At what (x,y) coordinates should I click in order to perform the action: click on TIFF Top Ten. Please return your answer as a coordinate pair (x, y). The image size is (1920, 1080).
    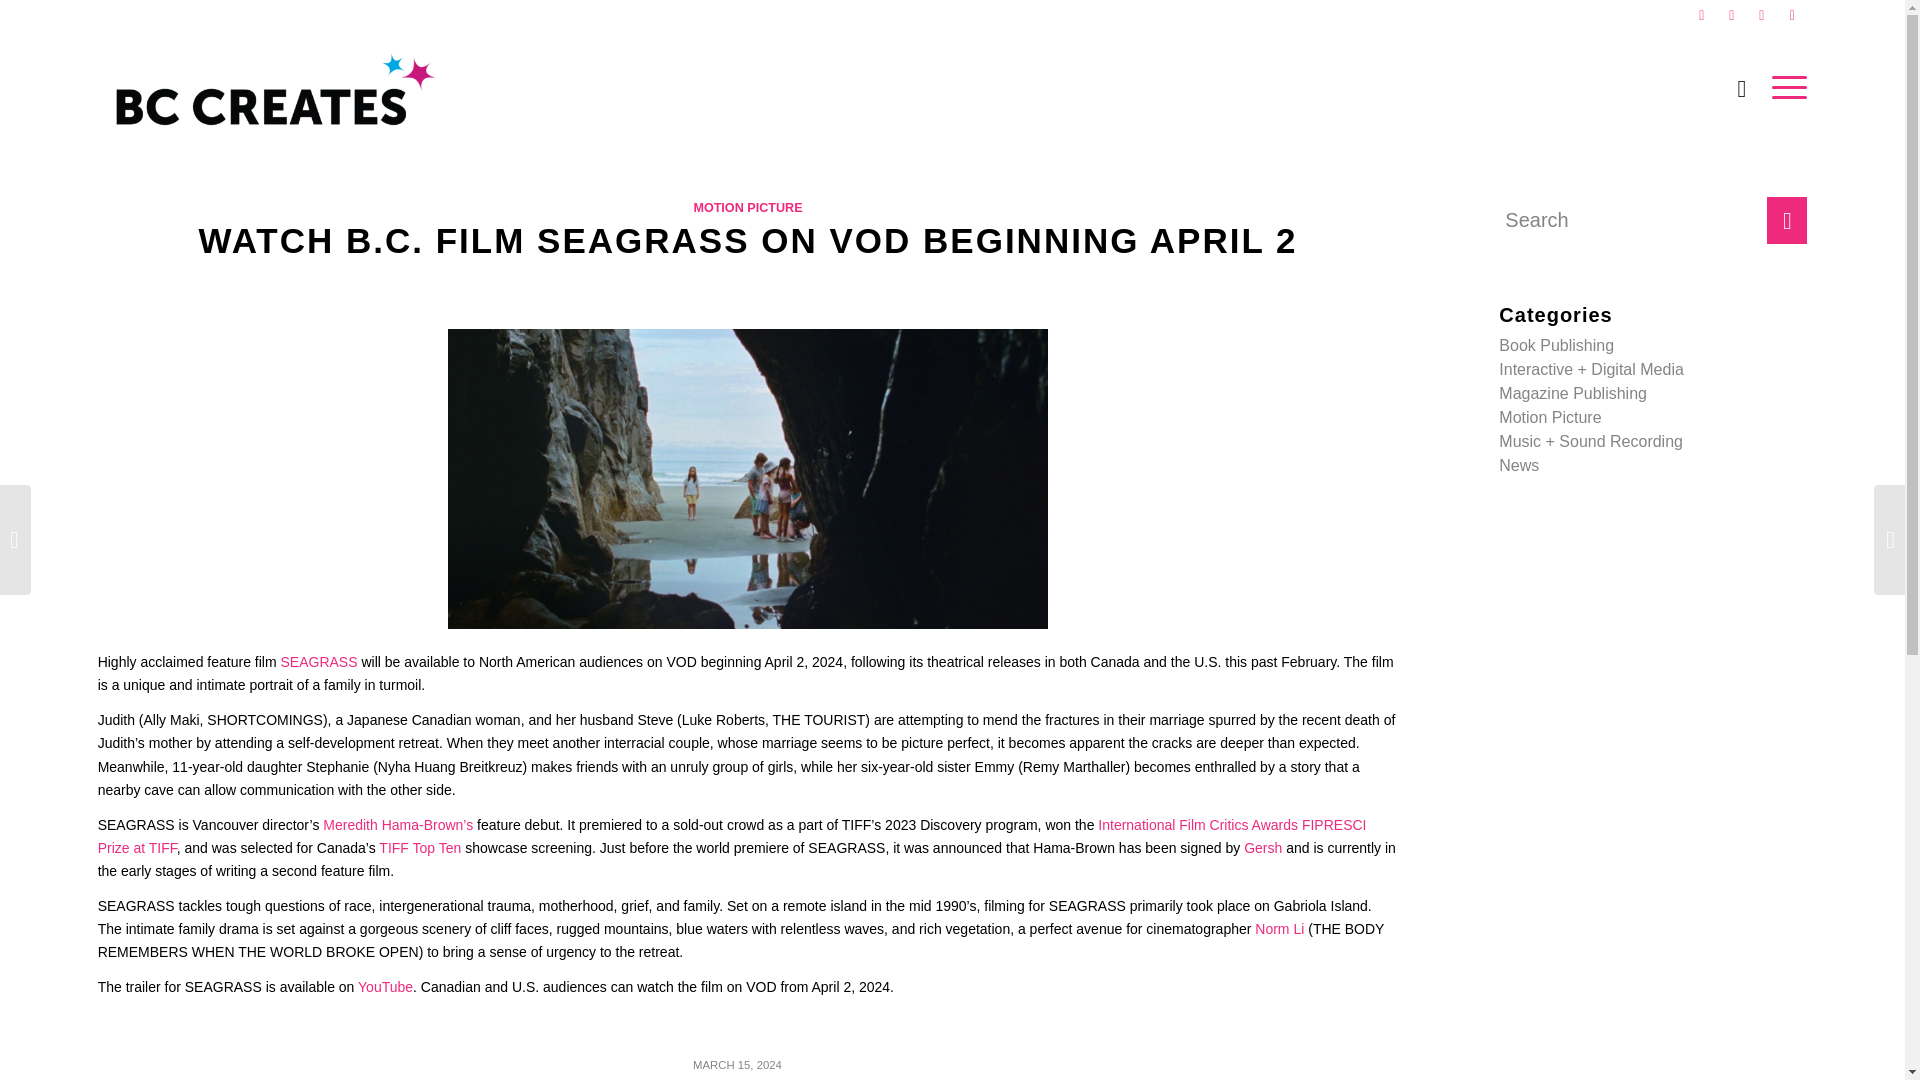
    Looking at the image, I should click on (419, 848).